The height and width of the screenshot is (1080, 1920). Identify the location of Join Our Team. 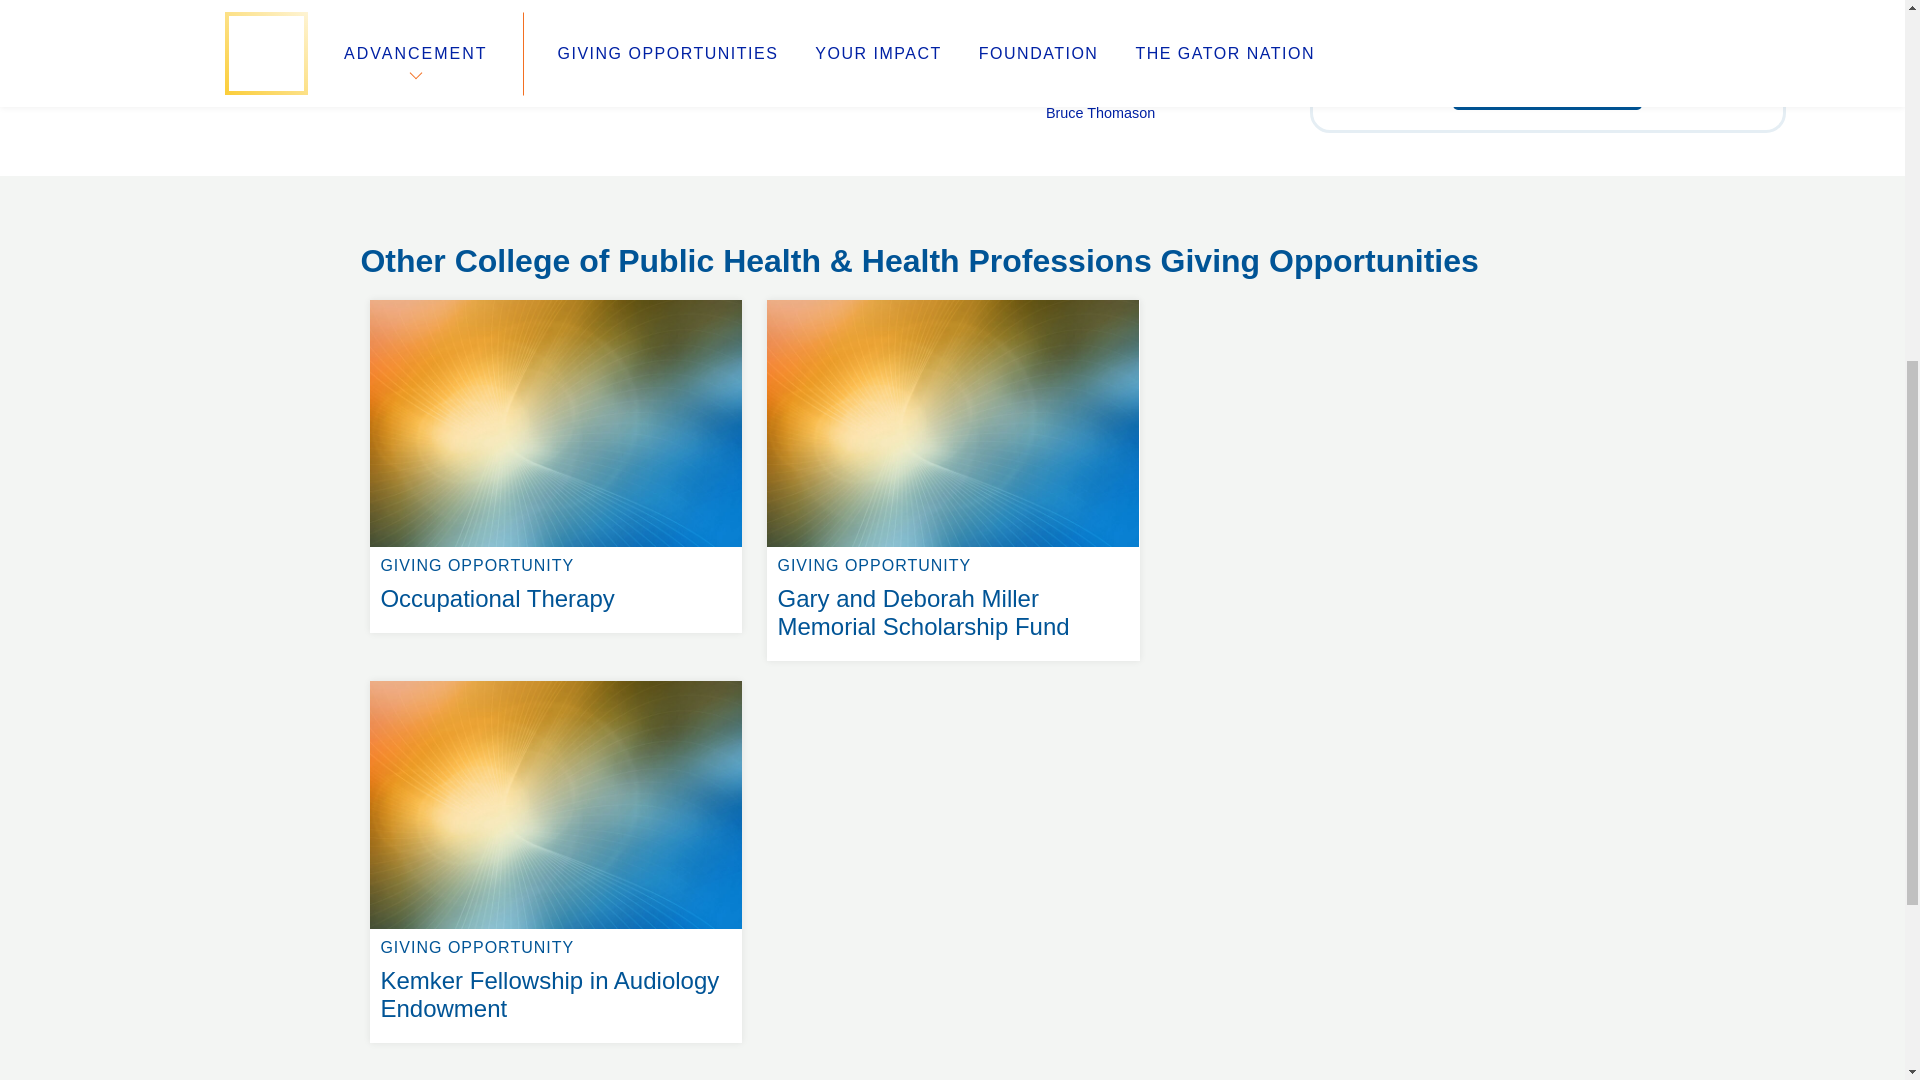
(418, 192).